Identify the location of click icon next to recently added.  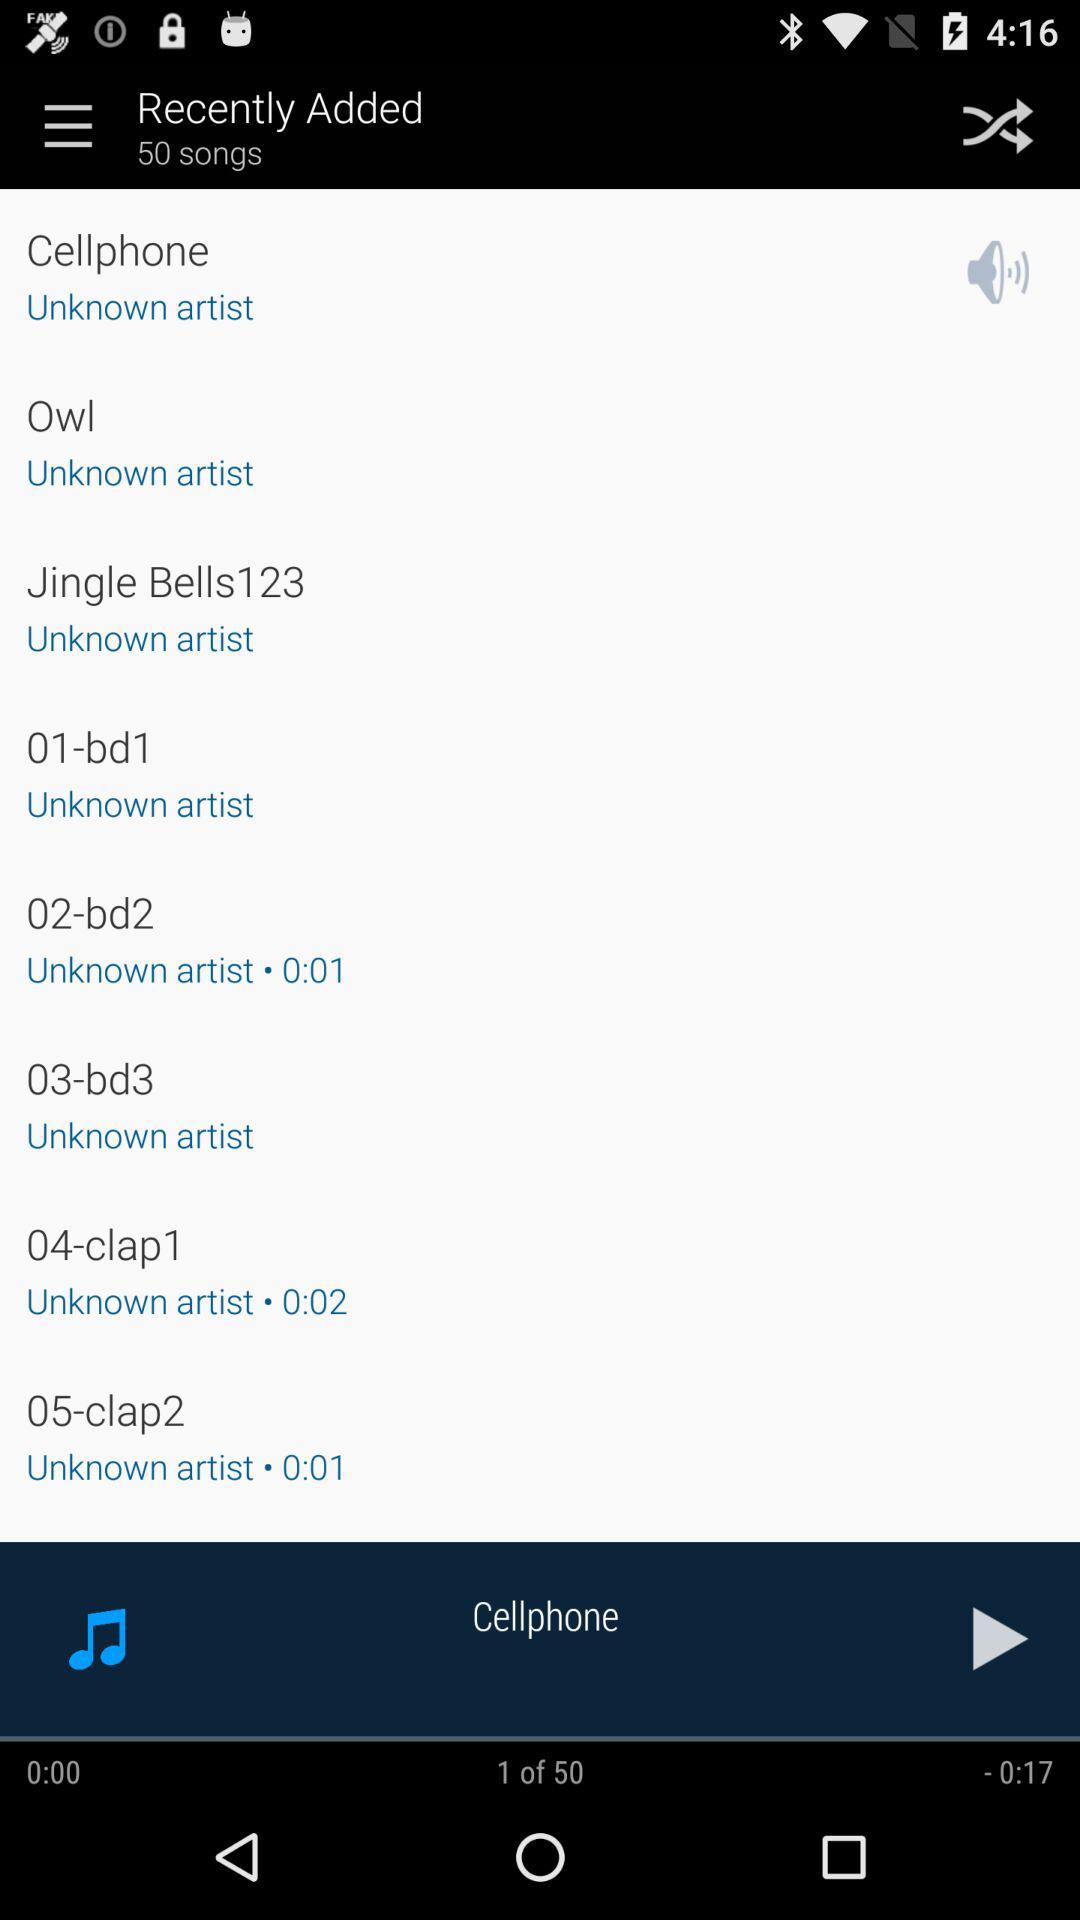
(998, 125).